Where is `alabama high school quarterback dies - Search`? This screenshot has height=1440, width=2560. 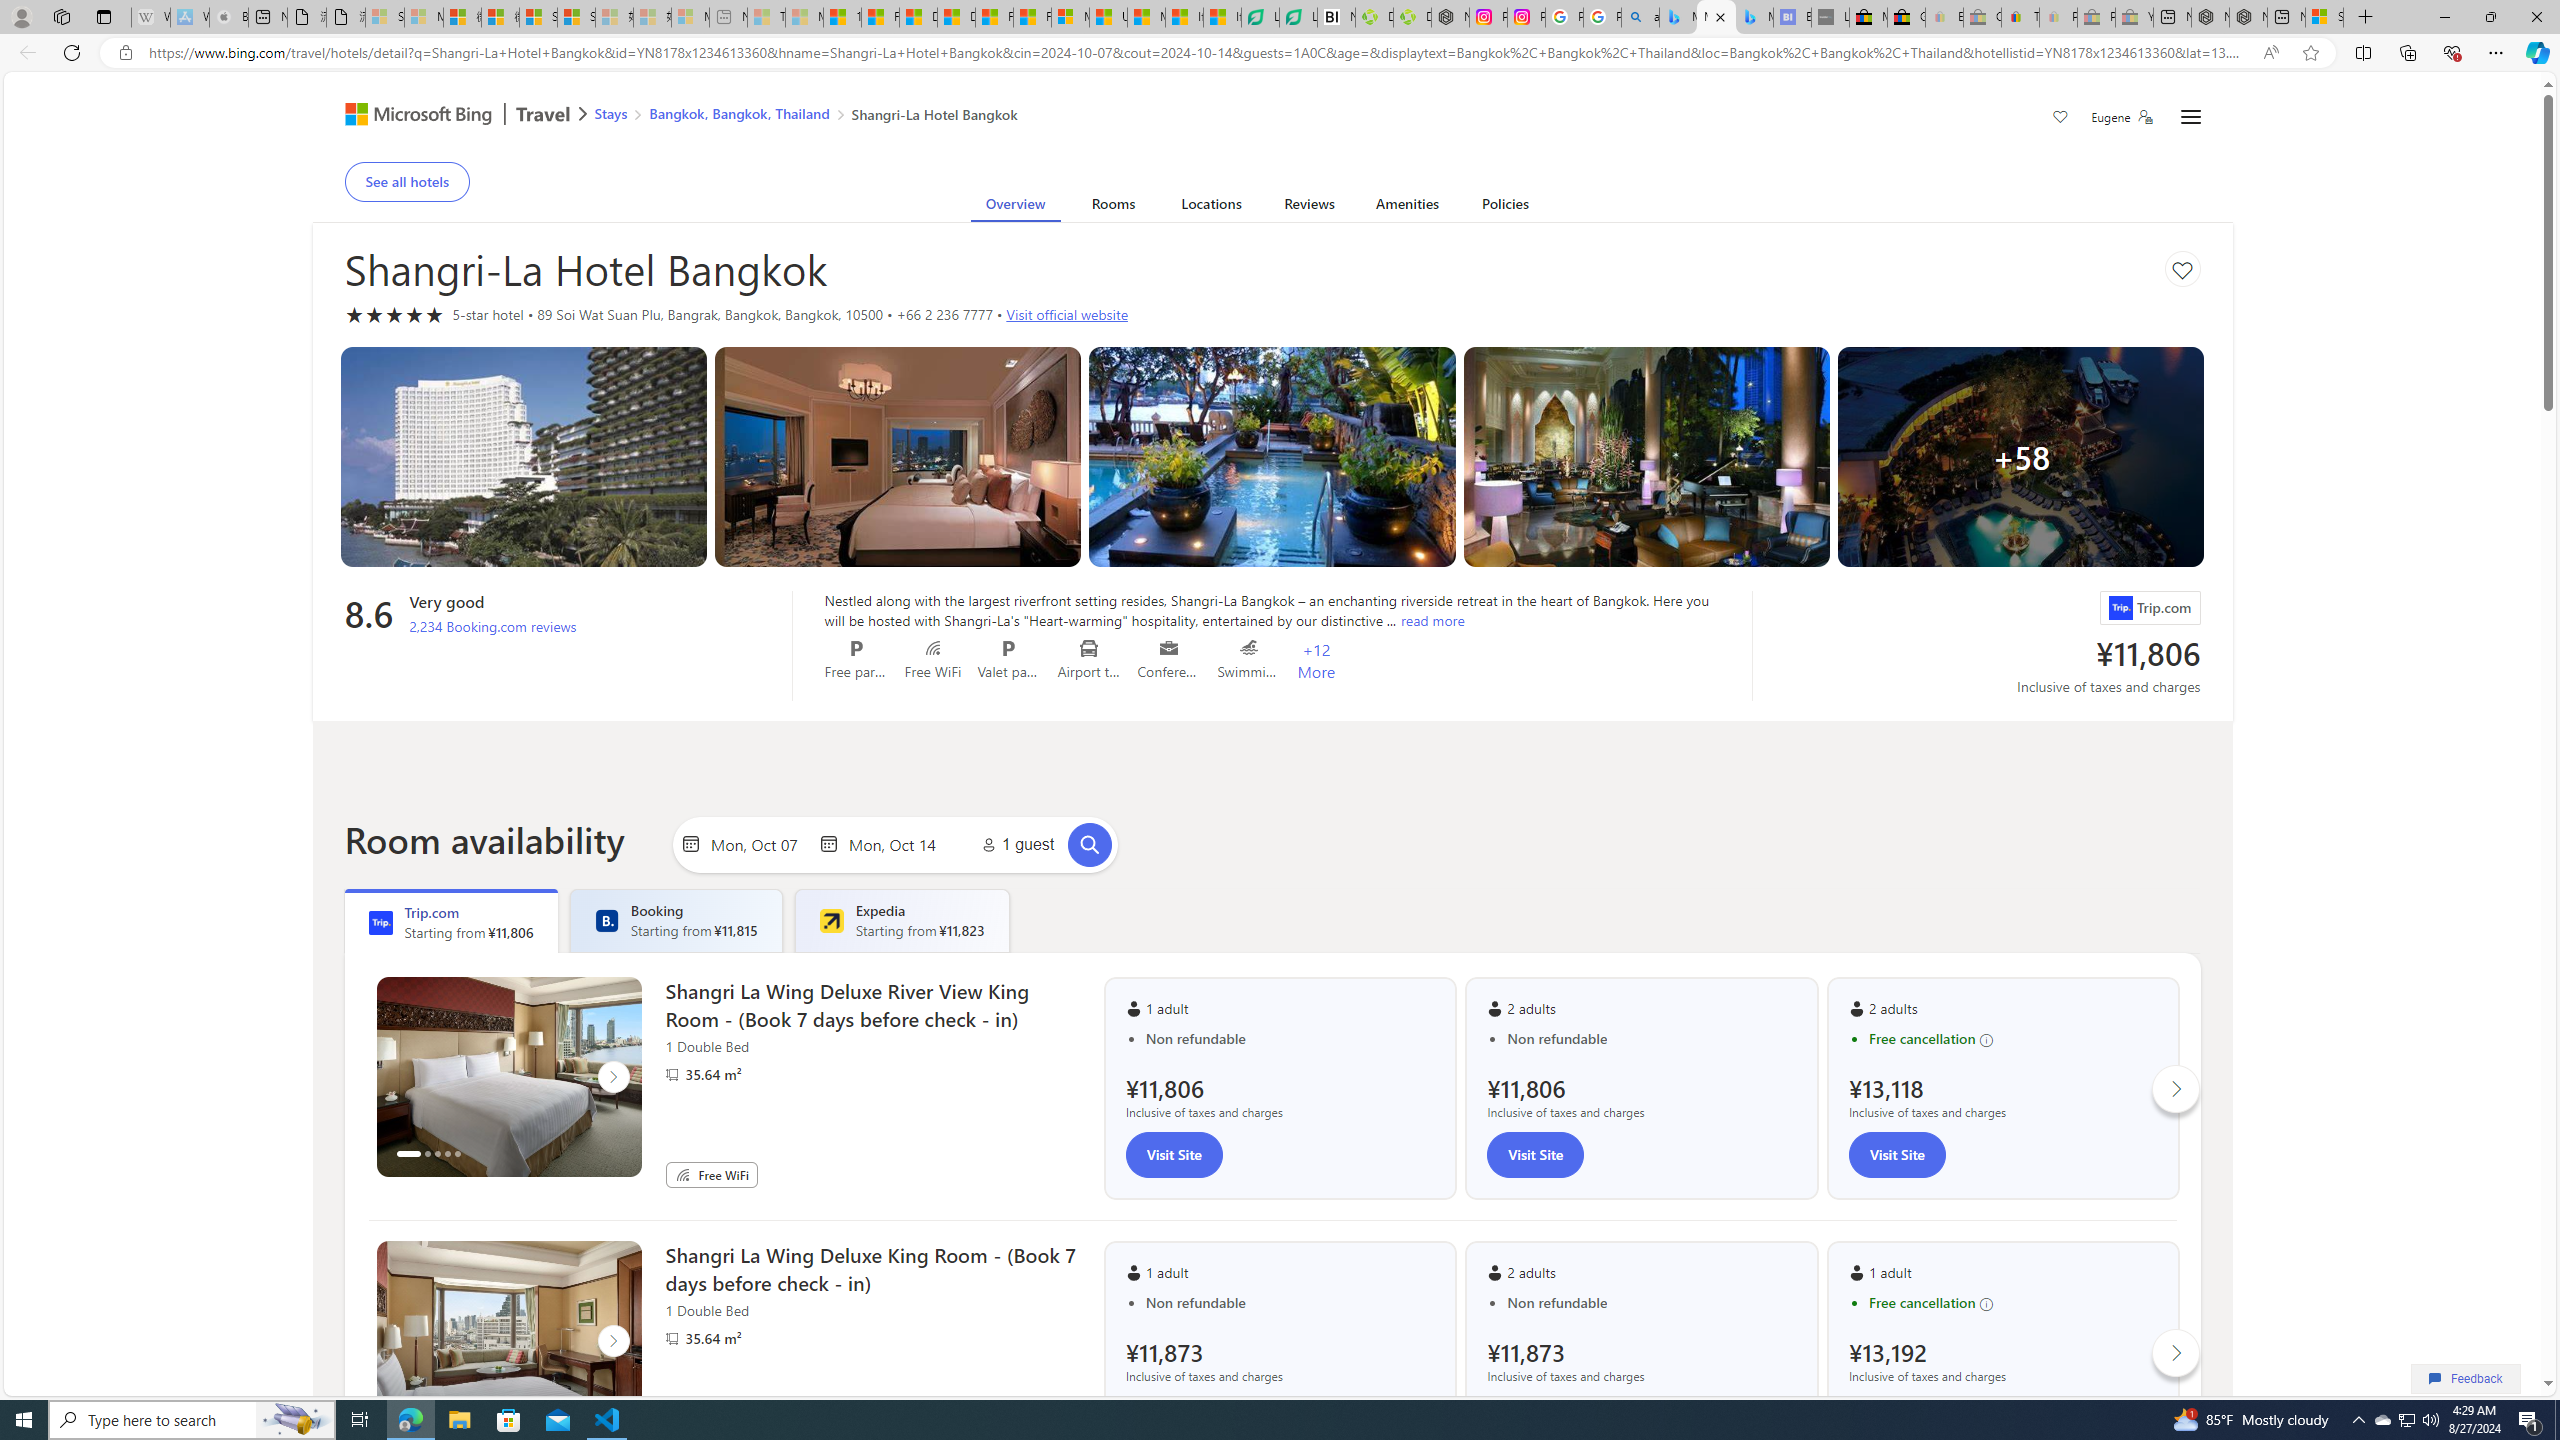
alabama high school quarterback dies - Search is located at coordinates (1640, 17).